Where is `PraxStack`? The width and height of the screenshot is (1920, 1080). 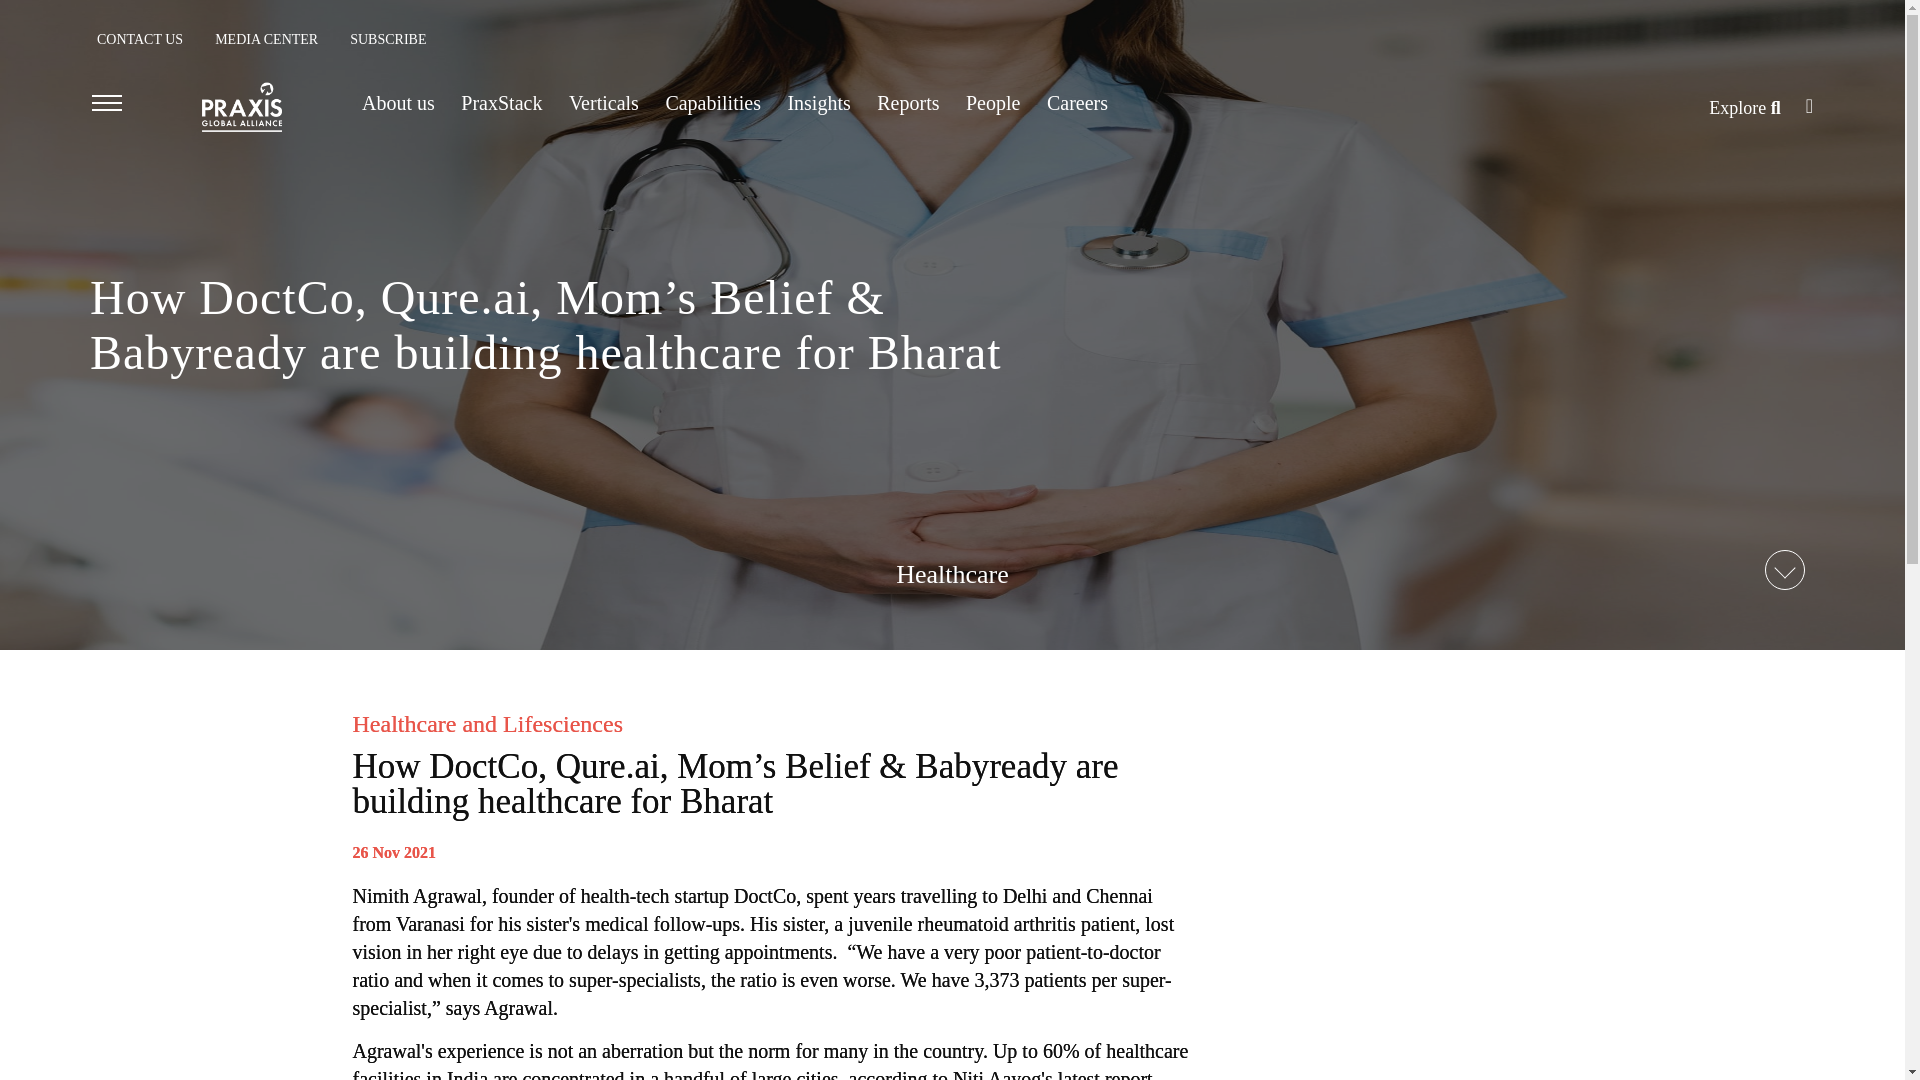
PraxStack is located at coordinates (500, 102).